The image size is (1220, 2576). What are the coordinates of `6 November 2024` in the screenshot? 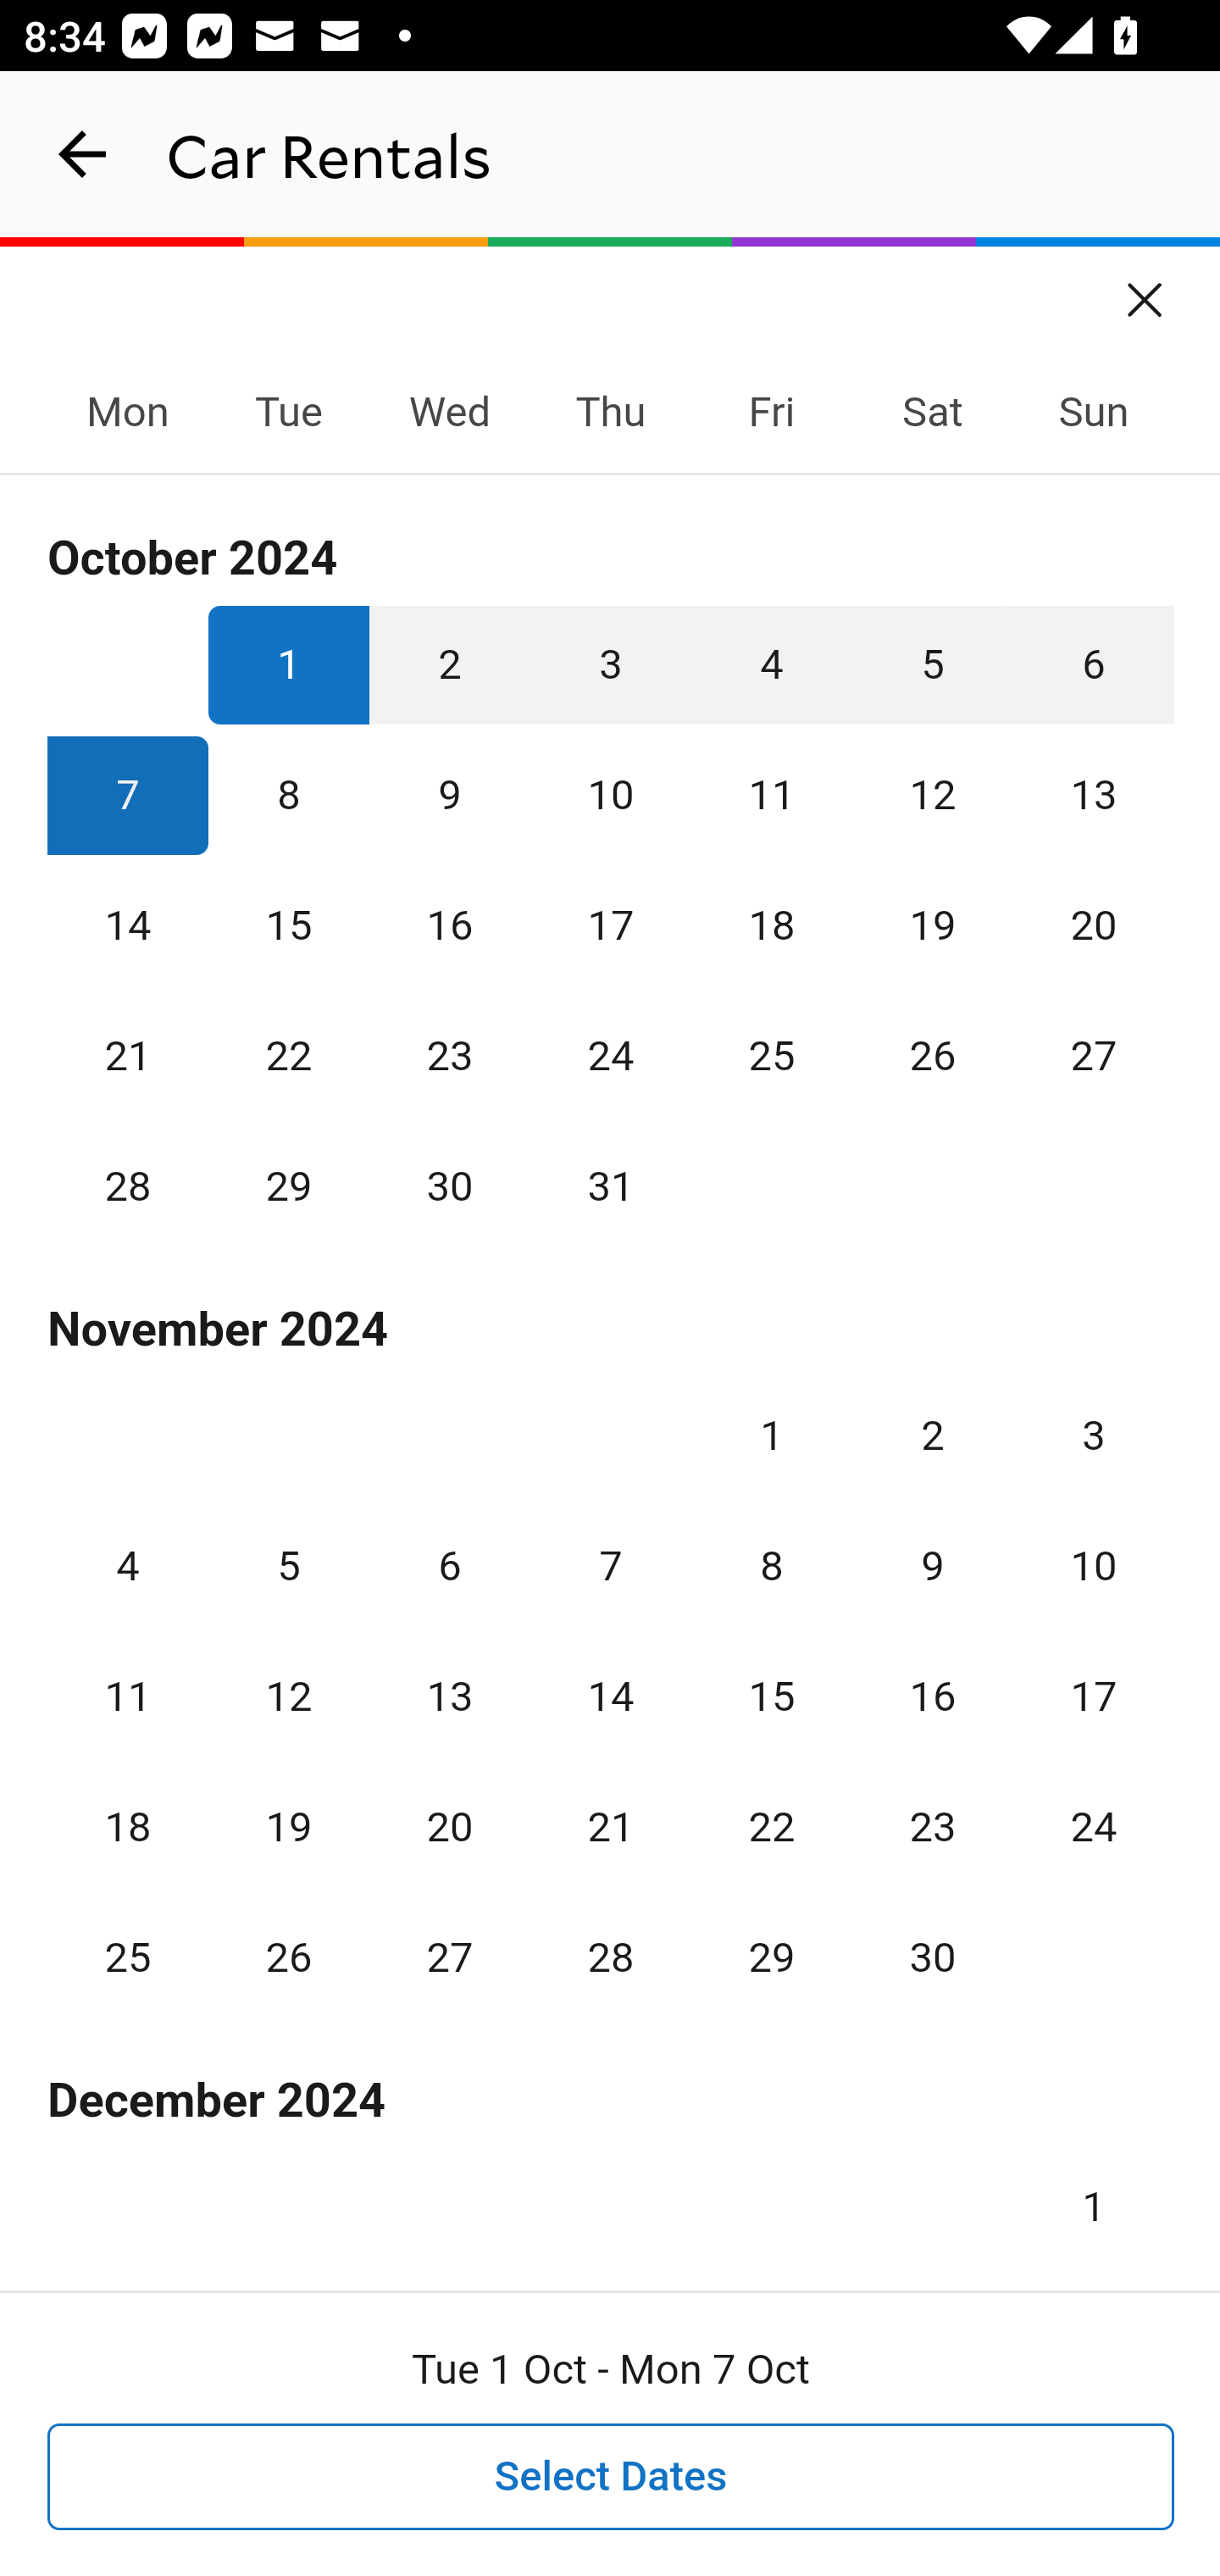 It's located at (449, 1566).